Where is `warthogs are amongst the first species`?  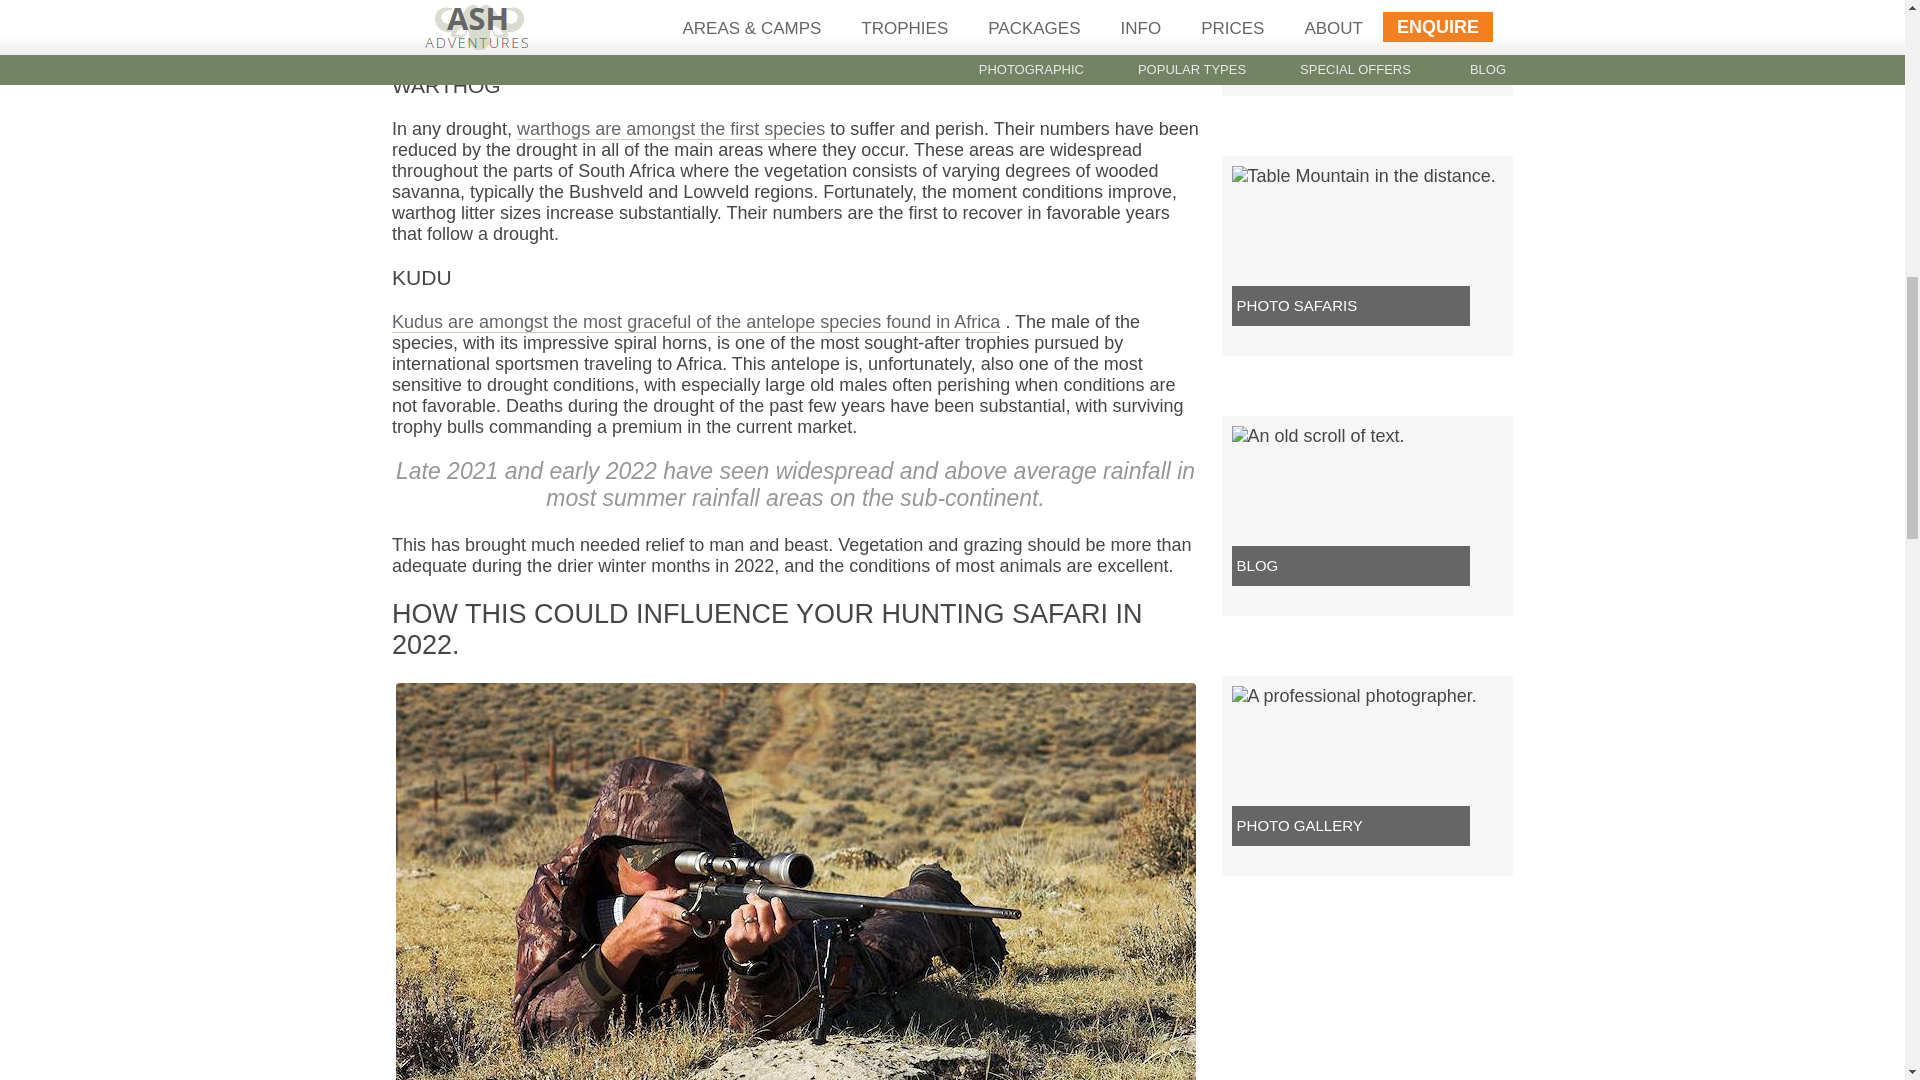
warthogs are amongst the first species is located at coordinates (670, 129).